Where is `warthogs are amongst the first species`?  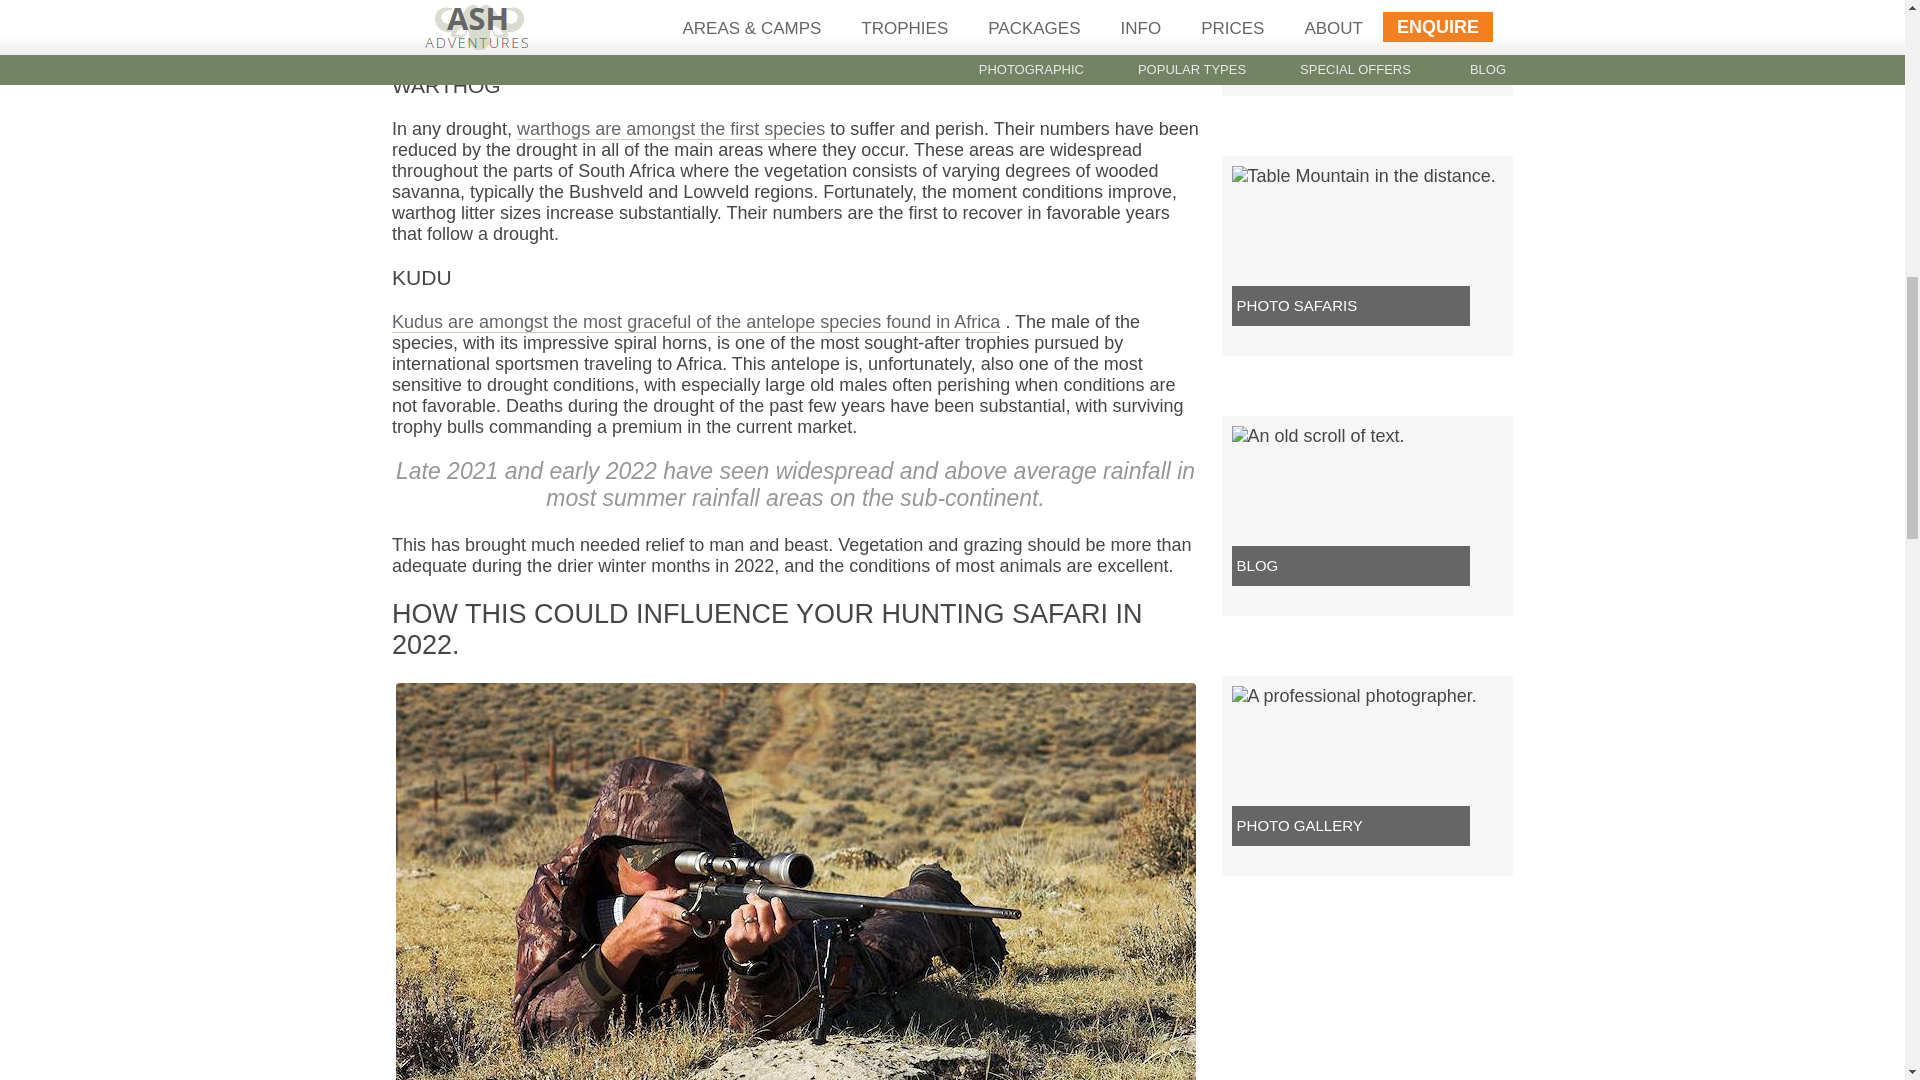
warthogs are amongst the first species is located at coordinates (670, 129).